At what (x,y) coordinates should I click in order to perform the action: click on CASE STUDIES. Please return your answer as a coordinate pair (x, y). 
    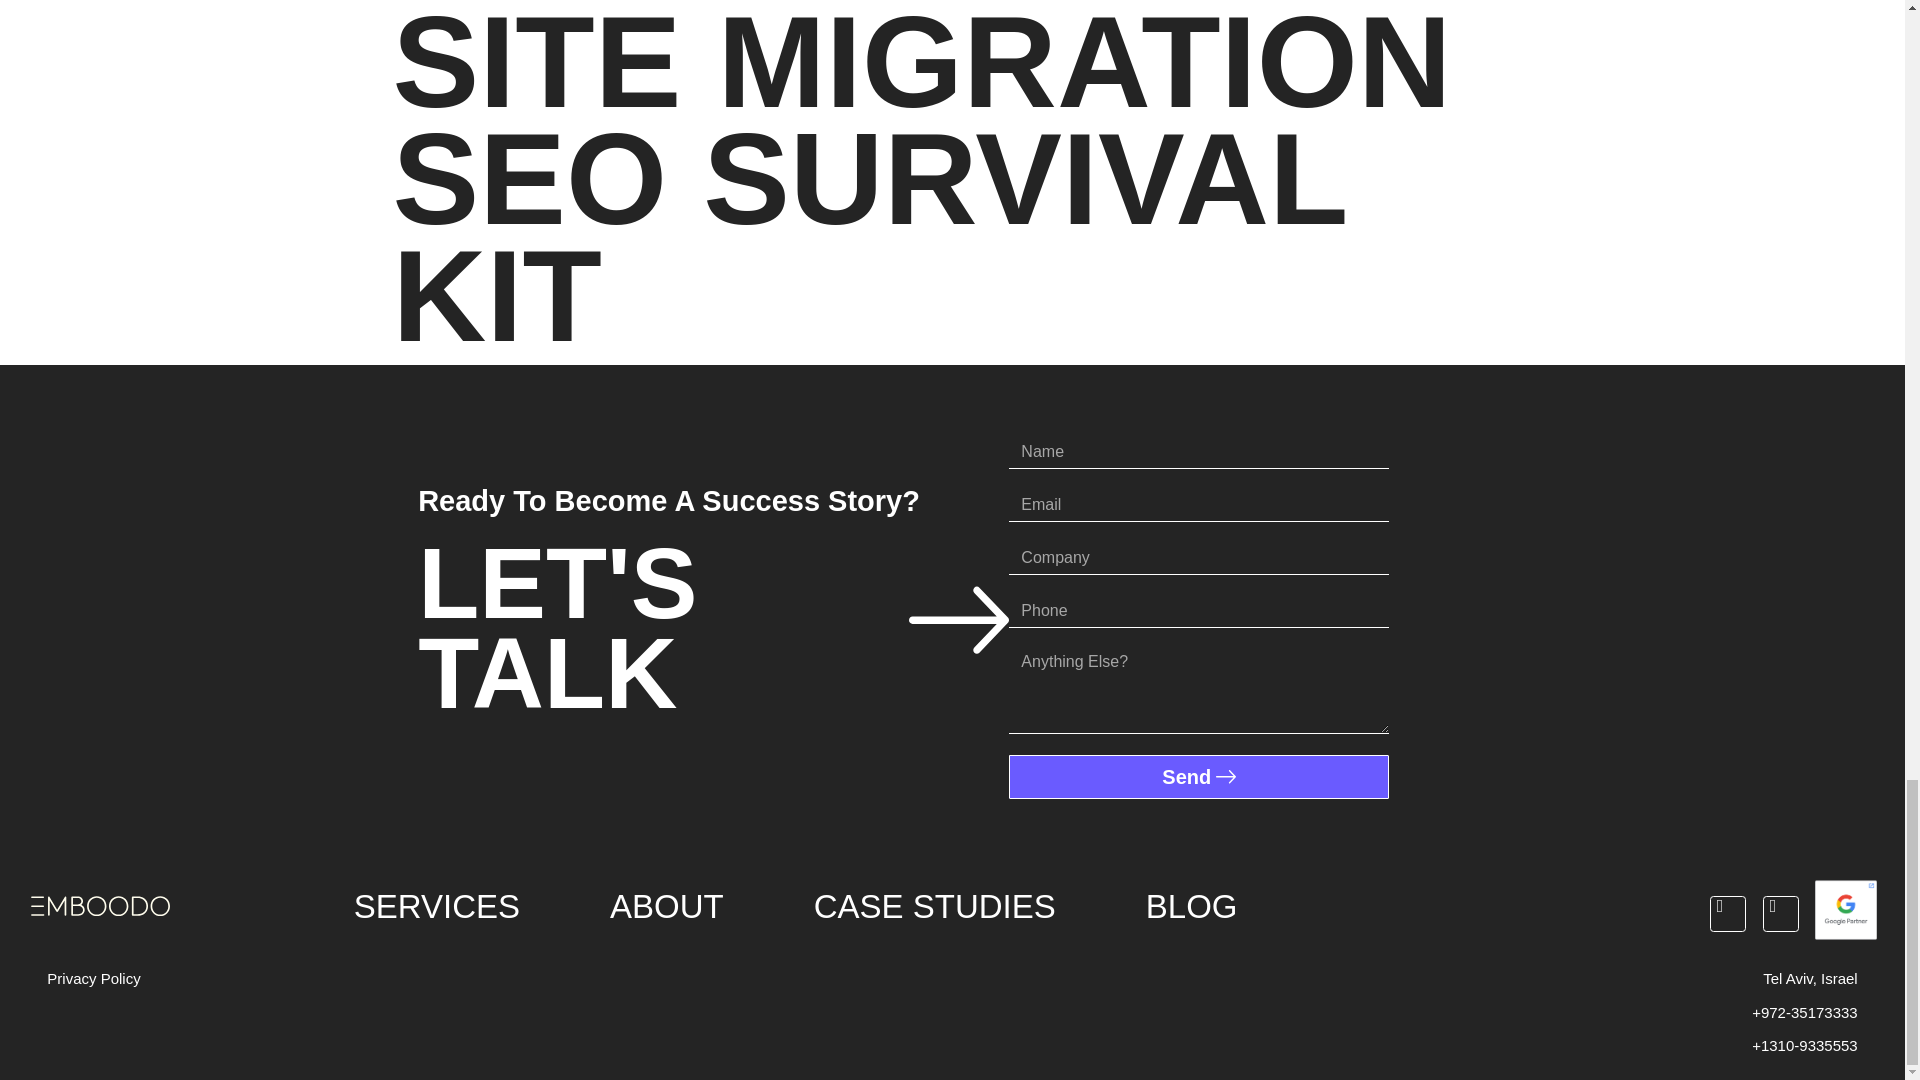
    Looking at the image, I should click on (934, 907).